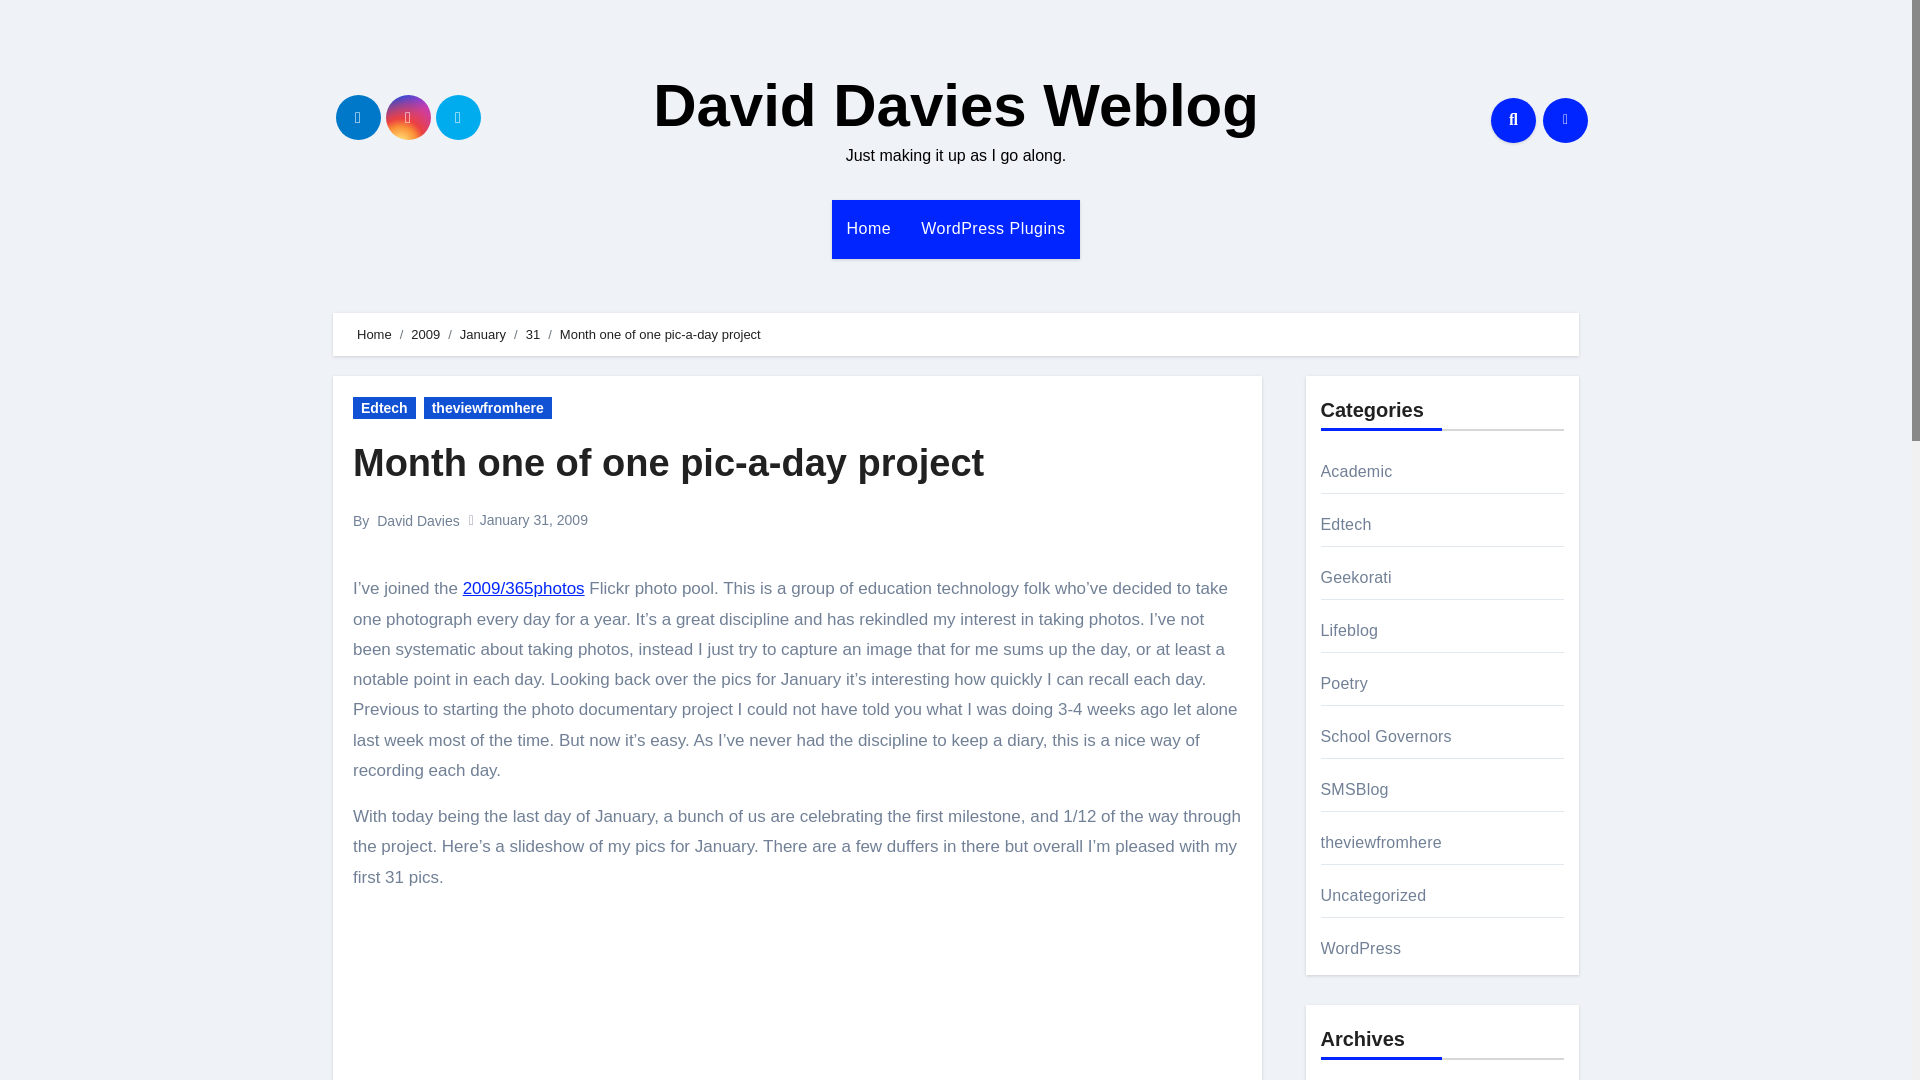 The image size is (1920, 1080). What do you see at coordinates (668, 462) in the screenshot?
I see `Permalink to: Month one of one pic-a-day project` at bounding box center [668, 462].